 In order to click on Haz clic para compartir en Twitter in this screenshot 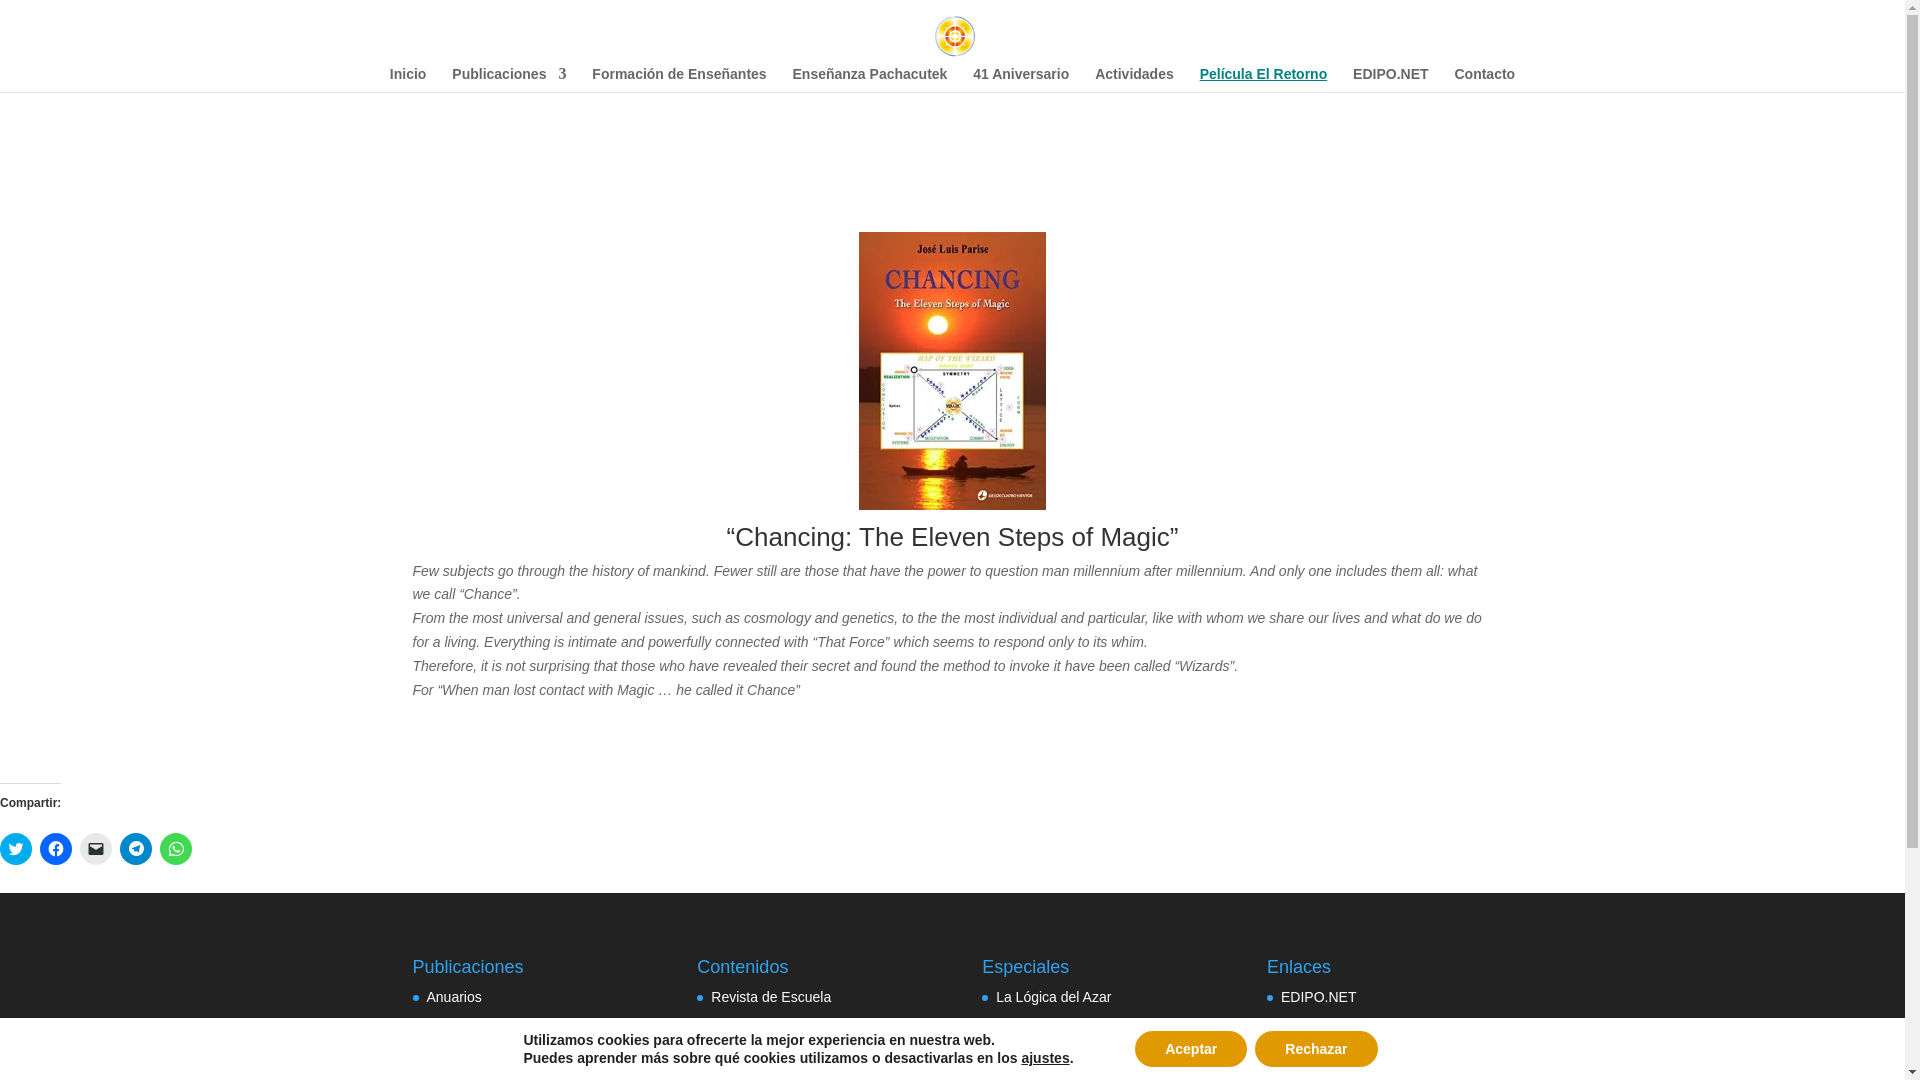, I will do `click(16, 848)`.